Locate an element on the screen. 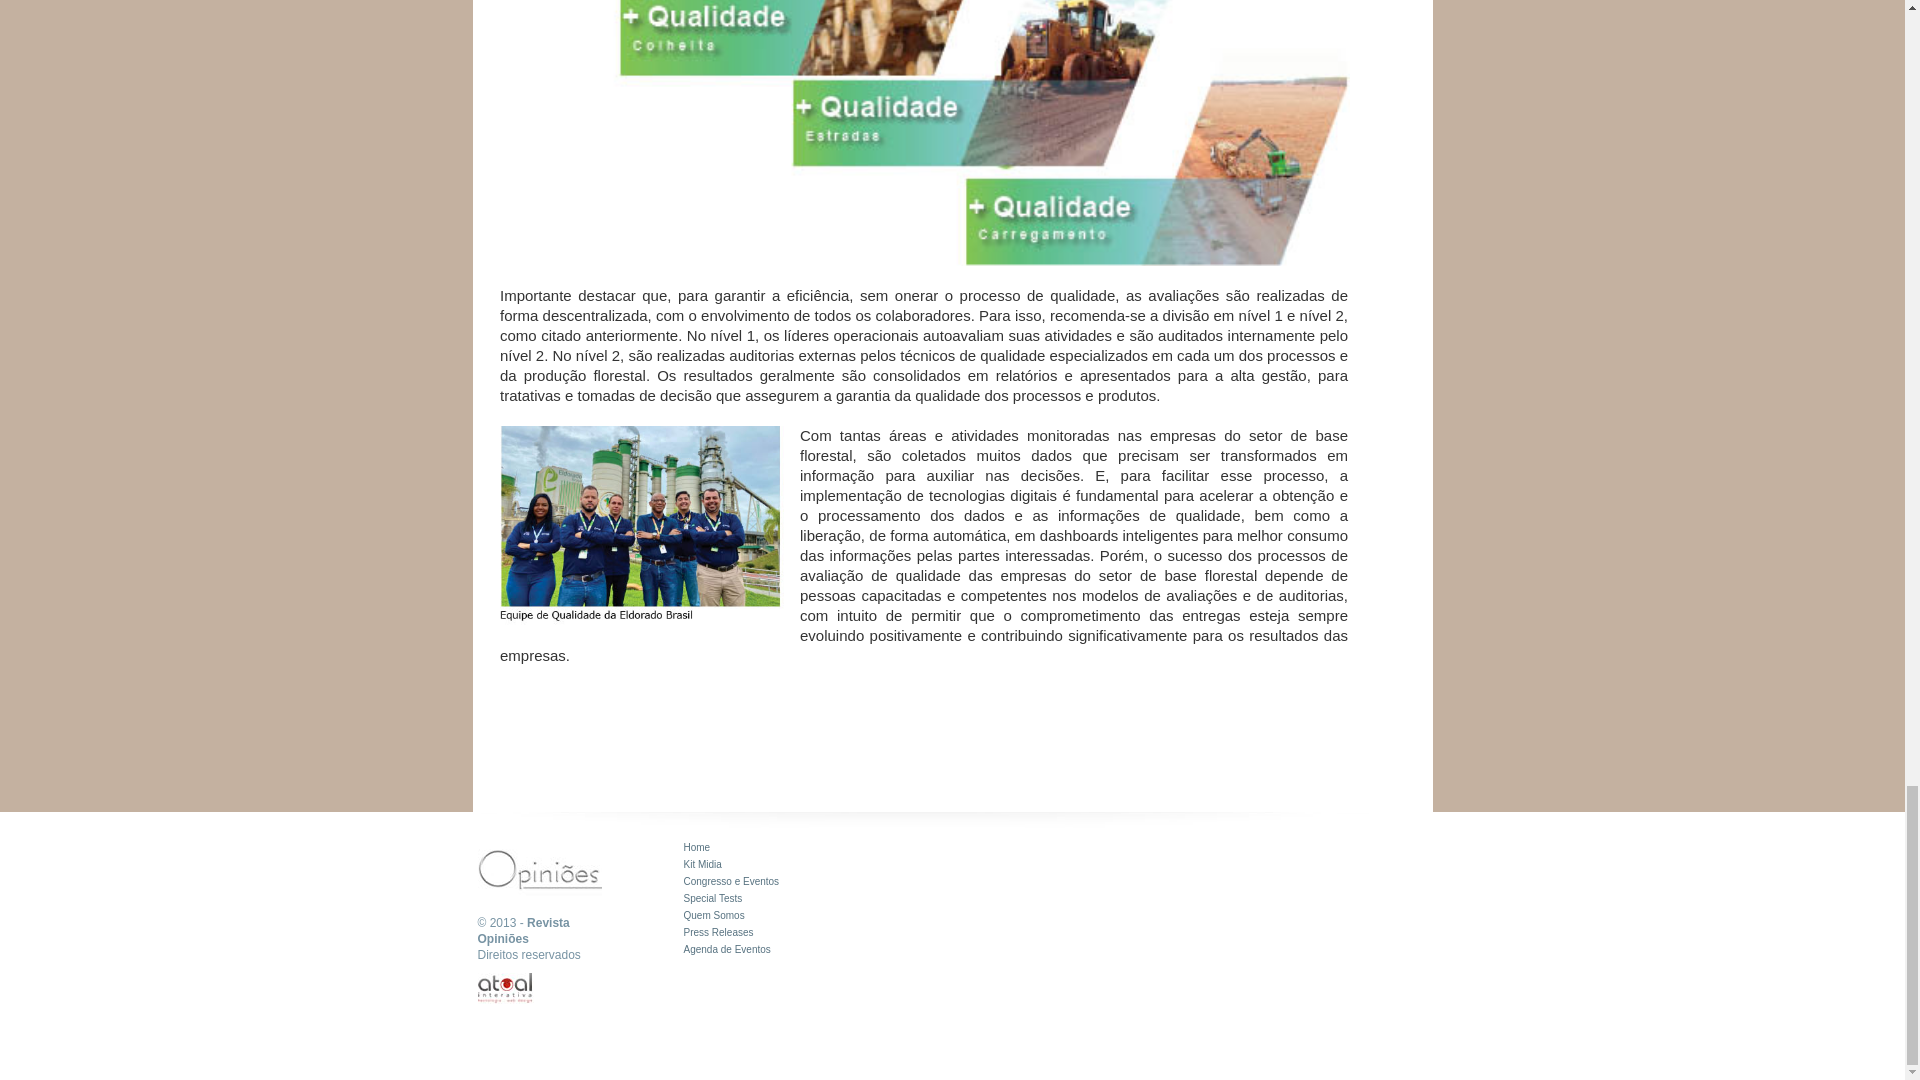 The image size is (1920, 1080). Direitos reservados is located at coordinates (530, 955).